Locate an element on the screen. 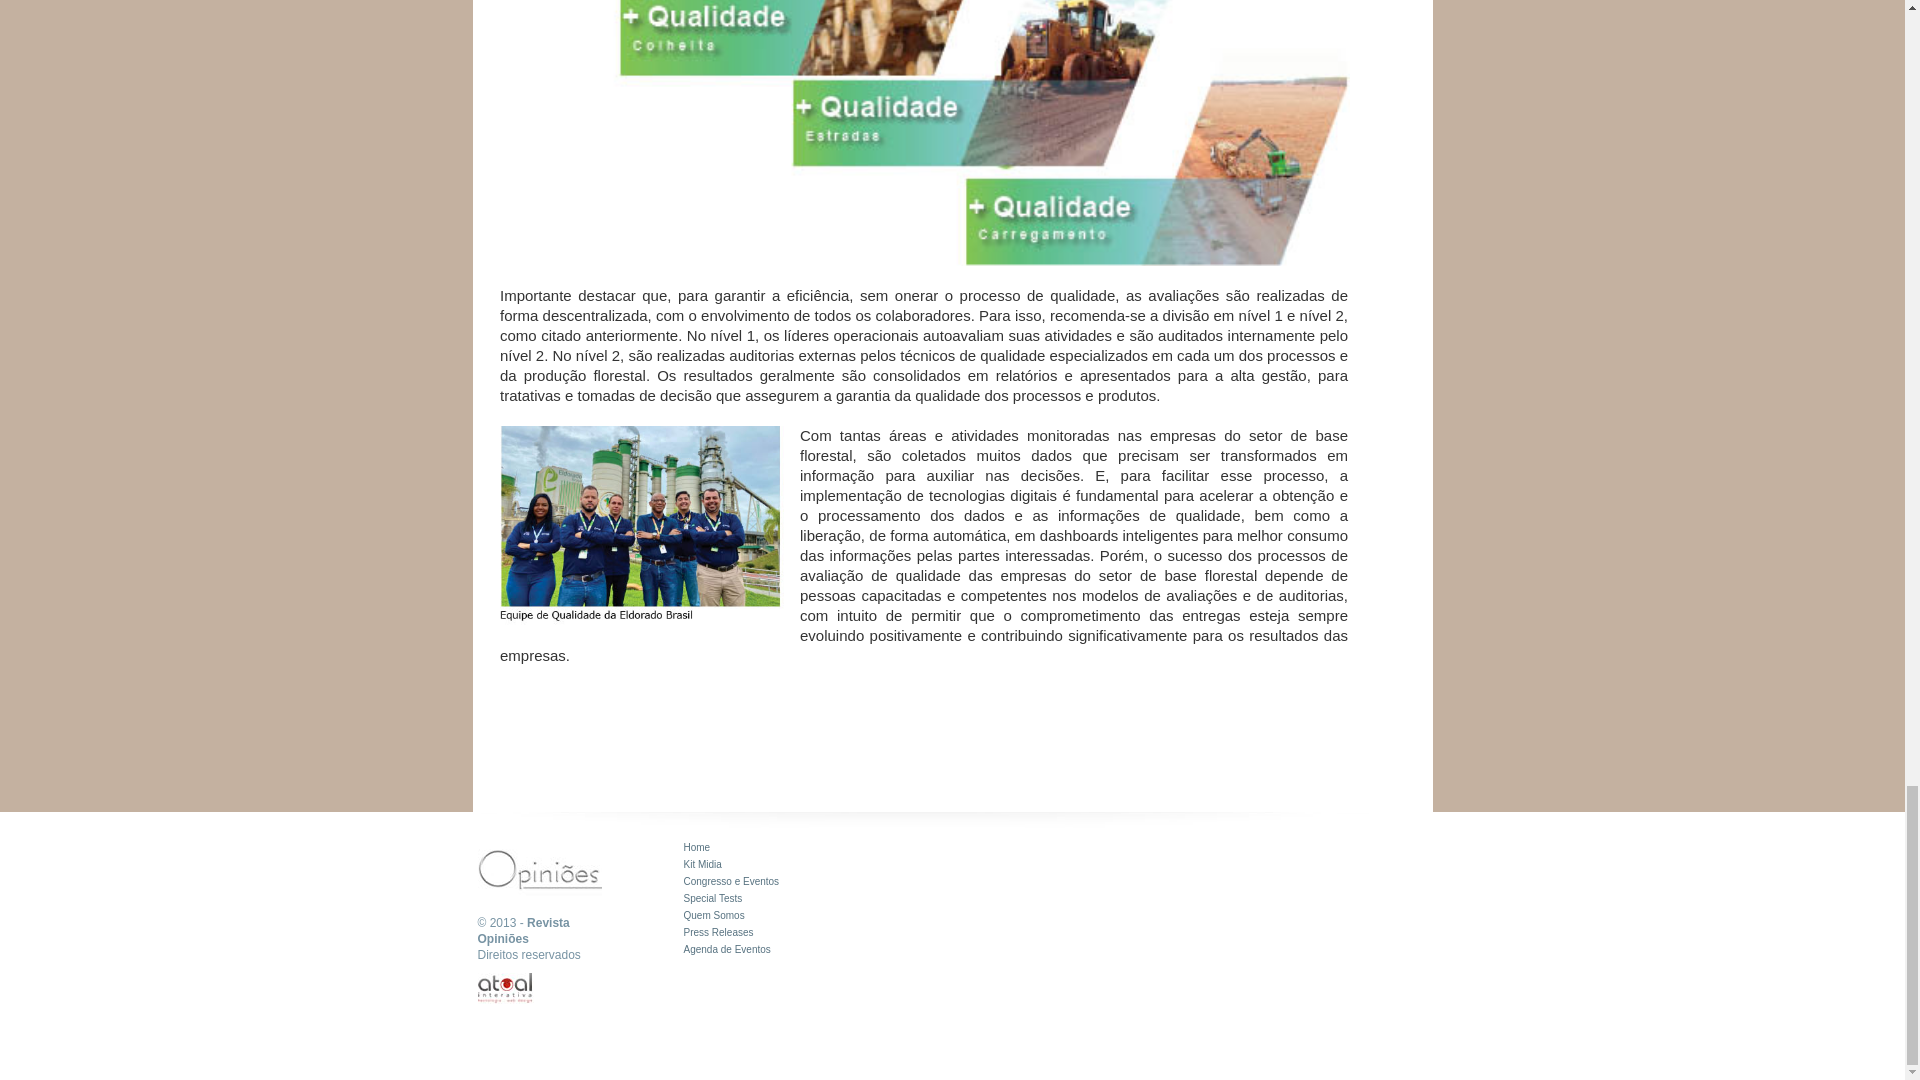 The image size is (1920, 1080). Direitos reservados is located at coordinates (530, 955).